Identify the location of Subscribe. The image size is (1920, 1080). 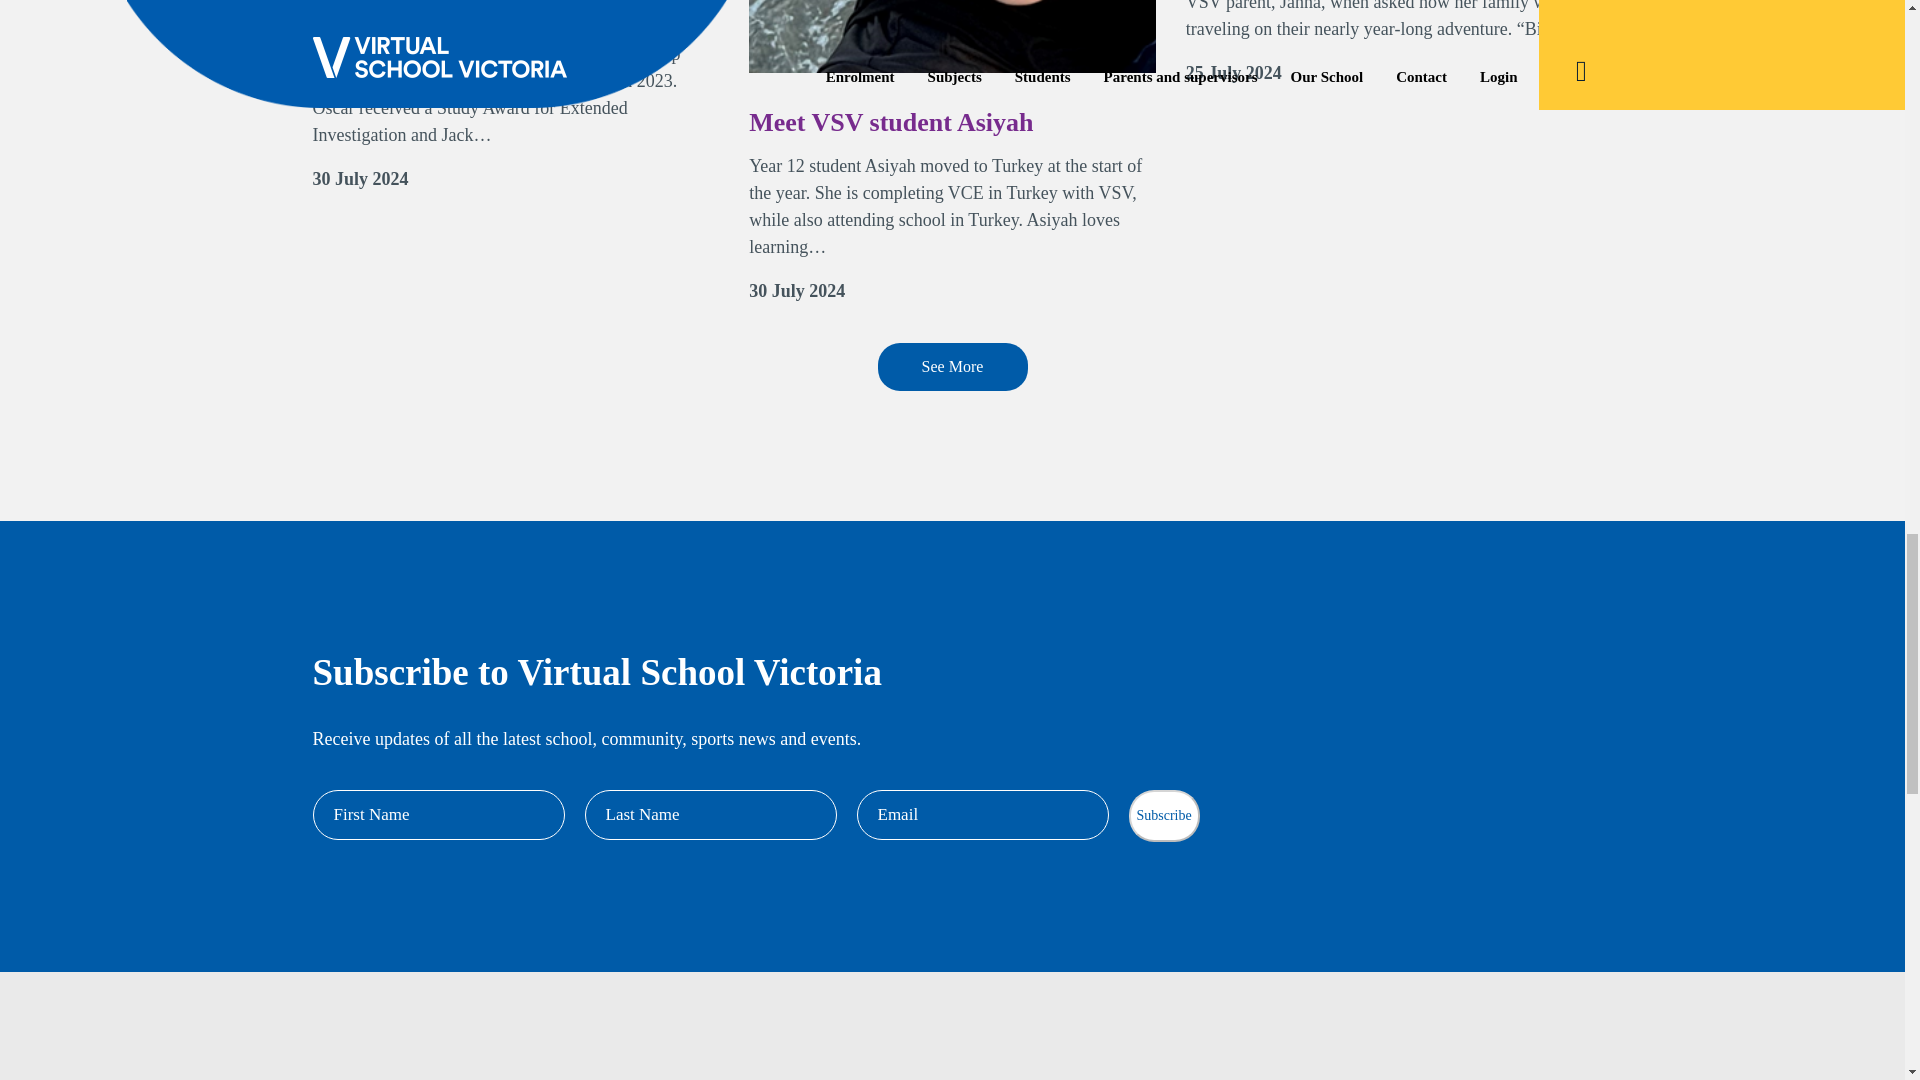
(1163, 816).